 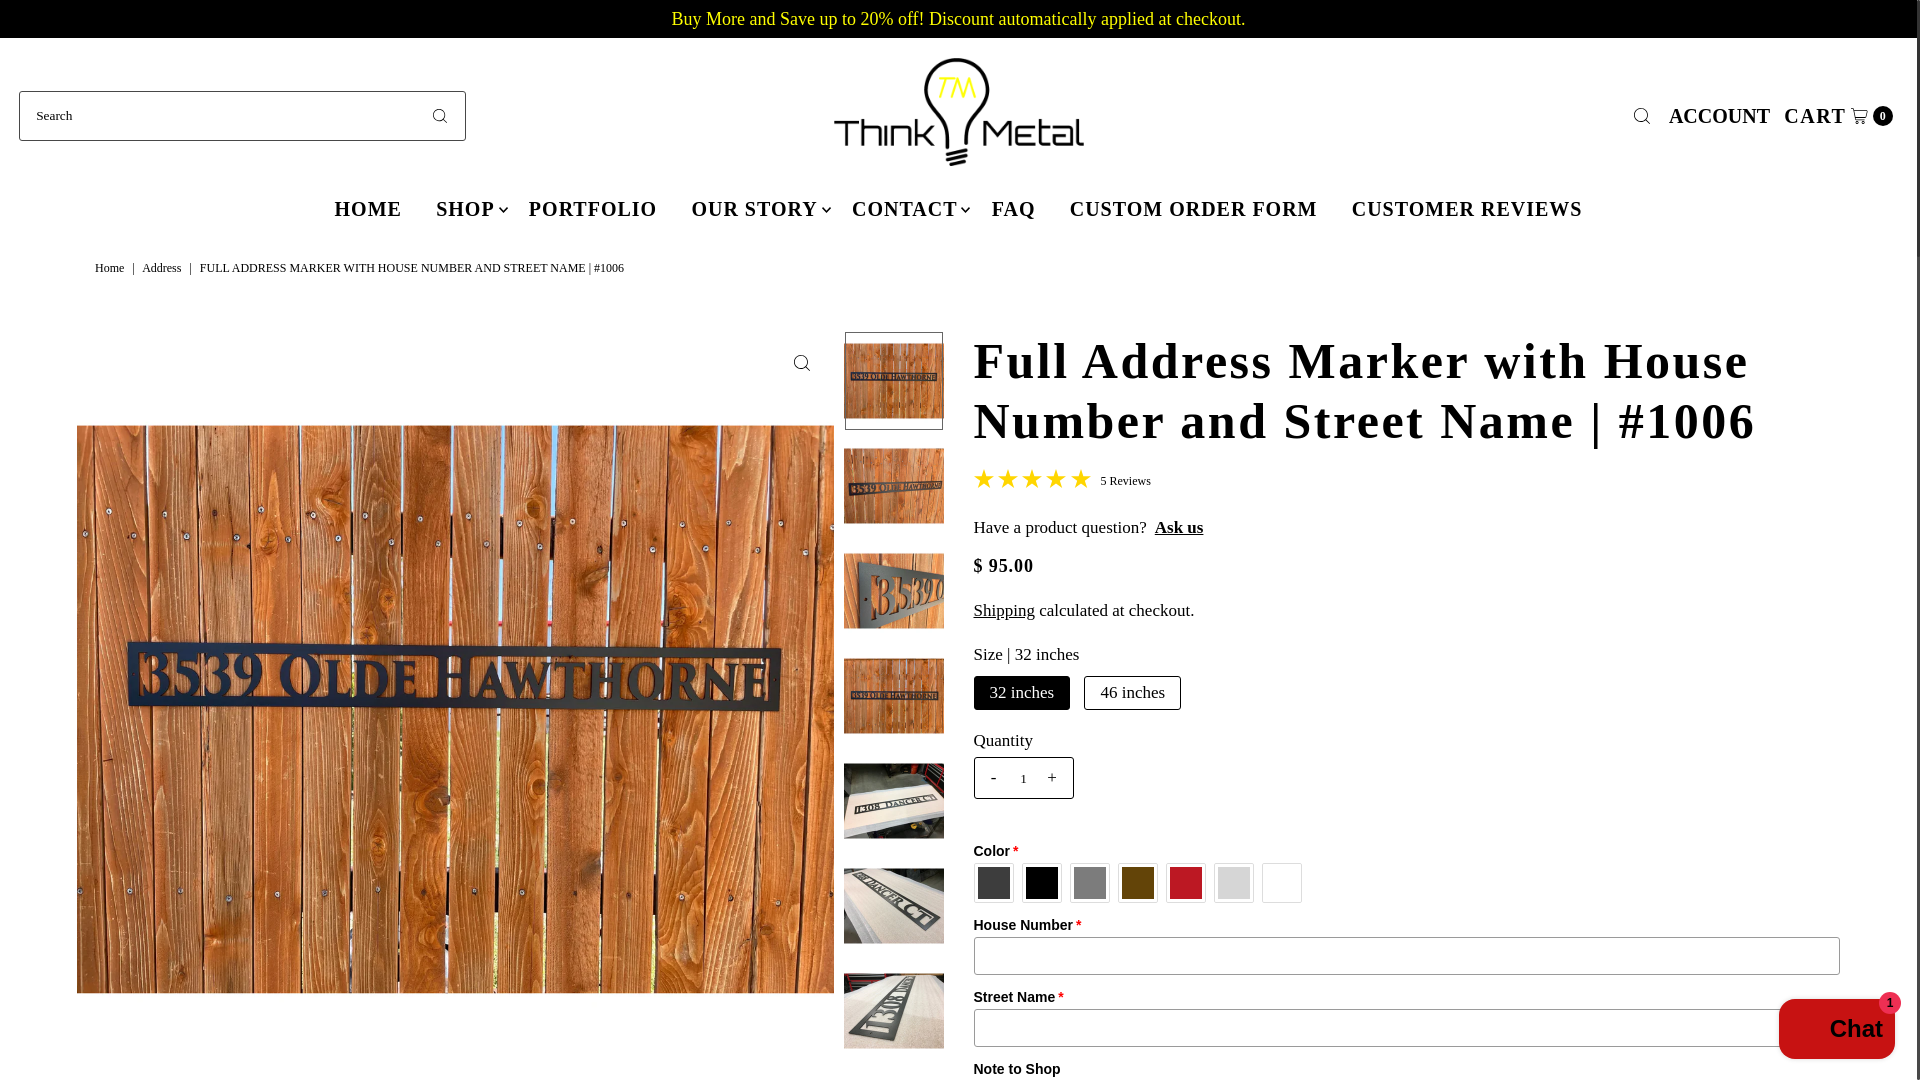 I want to click on HOME, so click(x=368, y=209).